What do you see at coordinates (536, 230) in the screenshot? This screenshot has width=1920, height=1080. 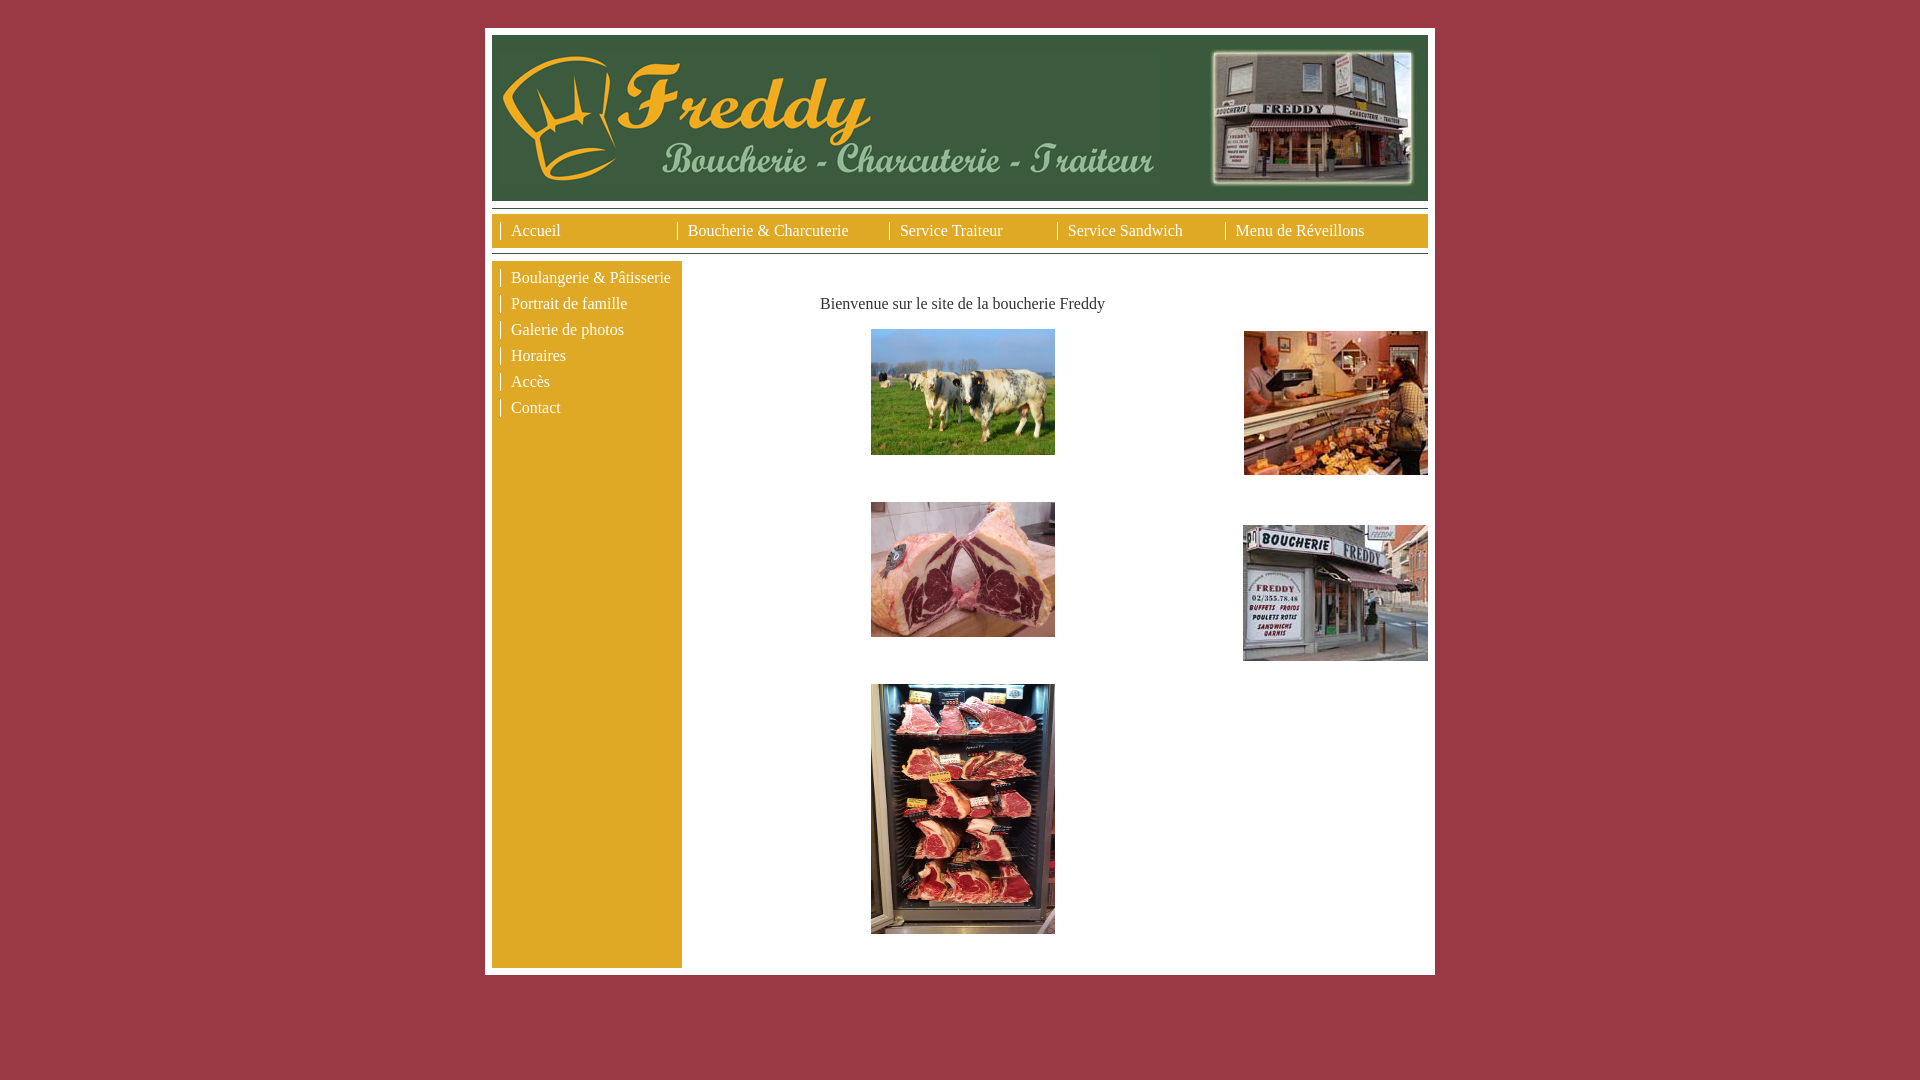 I see `Accueil` at bounding box center [536, 230].